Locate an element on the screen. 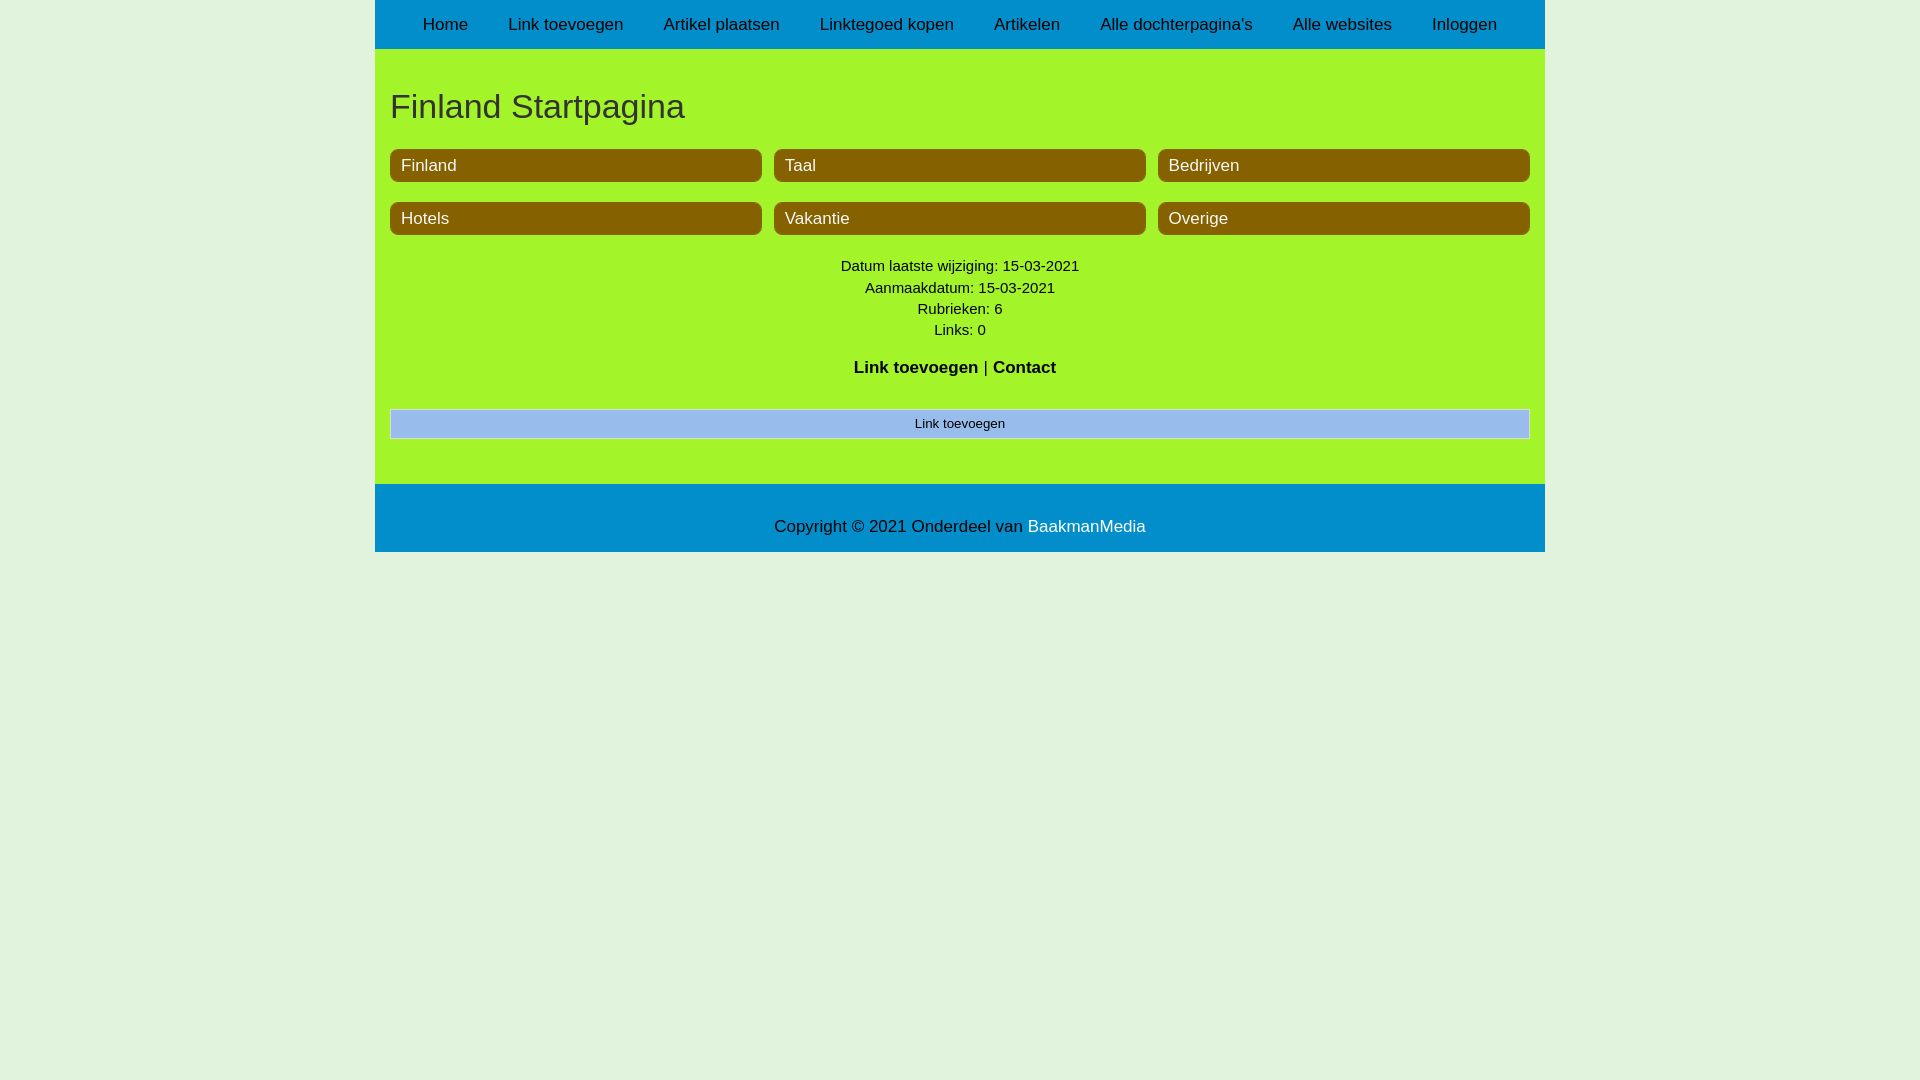 The height and width of the screenshot is (1080, 1920). Contact is located at coordinates (1024, 368).